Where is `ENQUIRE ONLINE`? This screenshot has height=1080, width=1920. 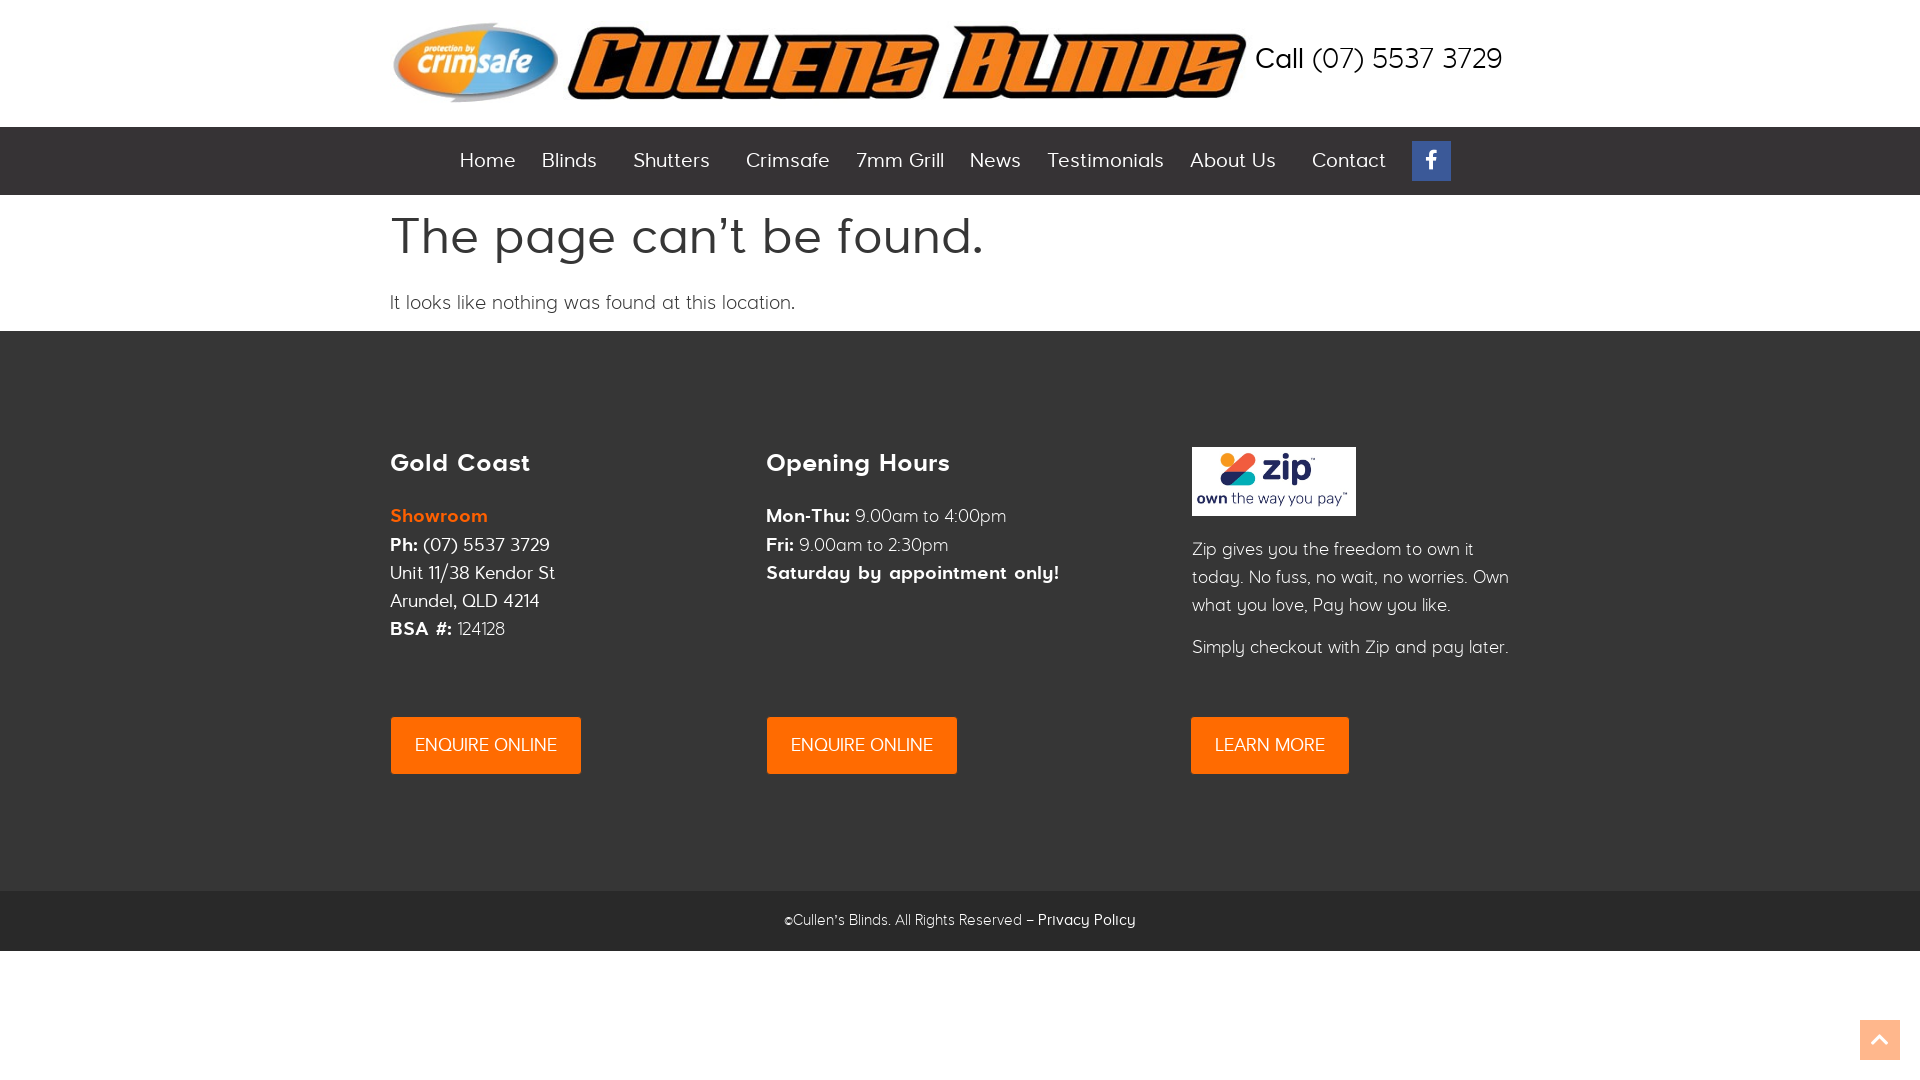
ENQUIRE ONLINE is located at coordinates (486, 746).